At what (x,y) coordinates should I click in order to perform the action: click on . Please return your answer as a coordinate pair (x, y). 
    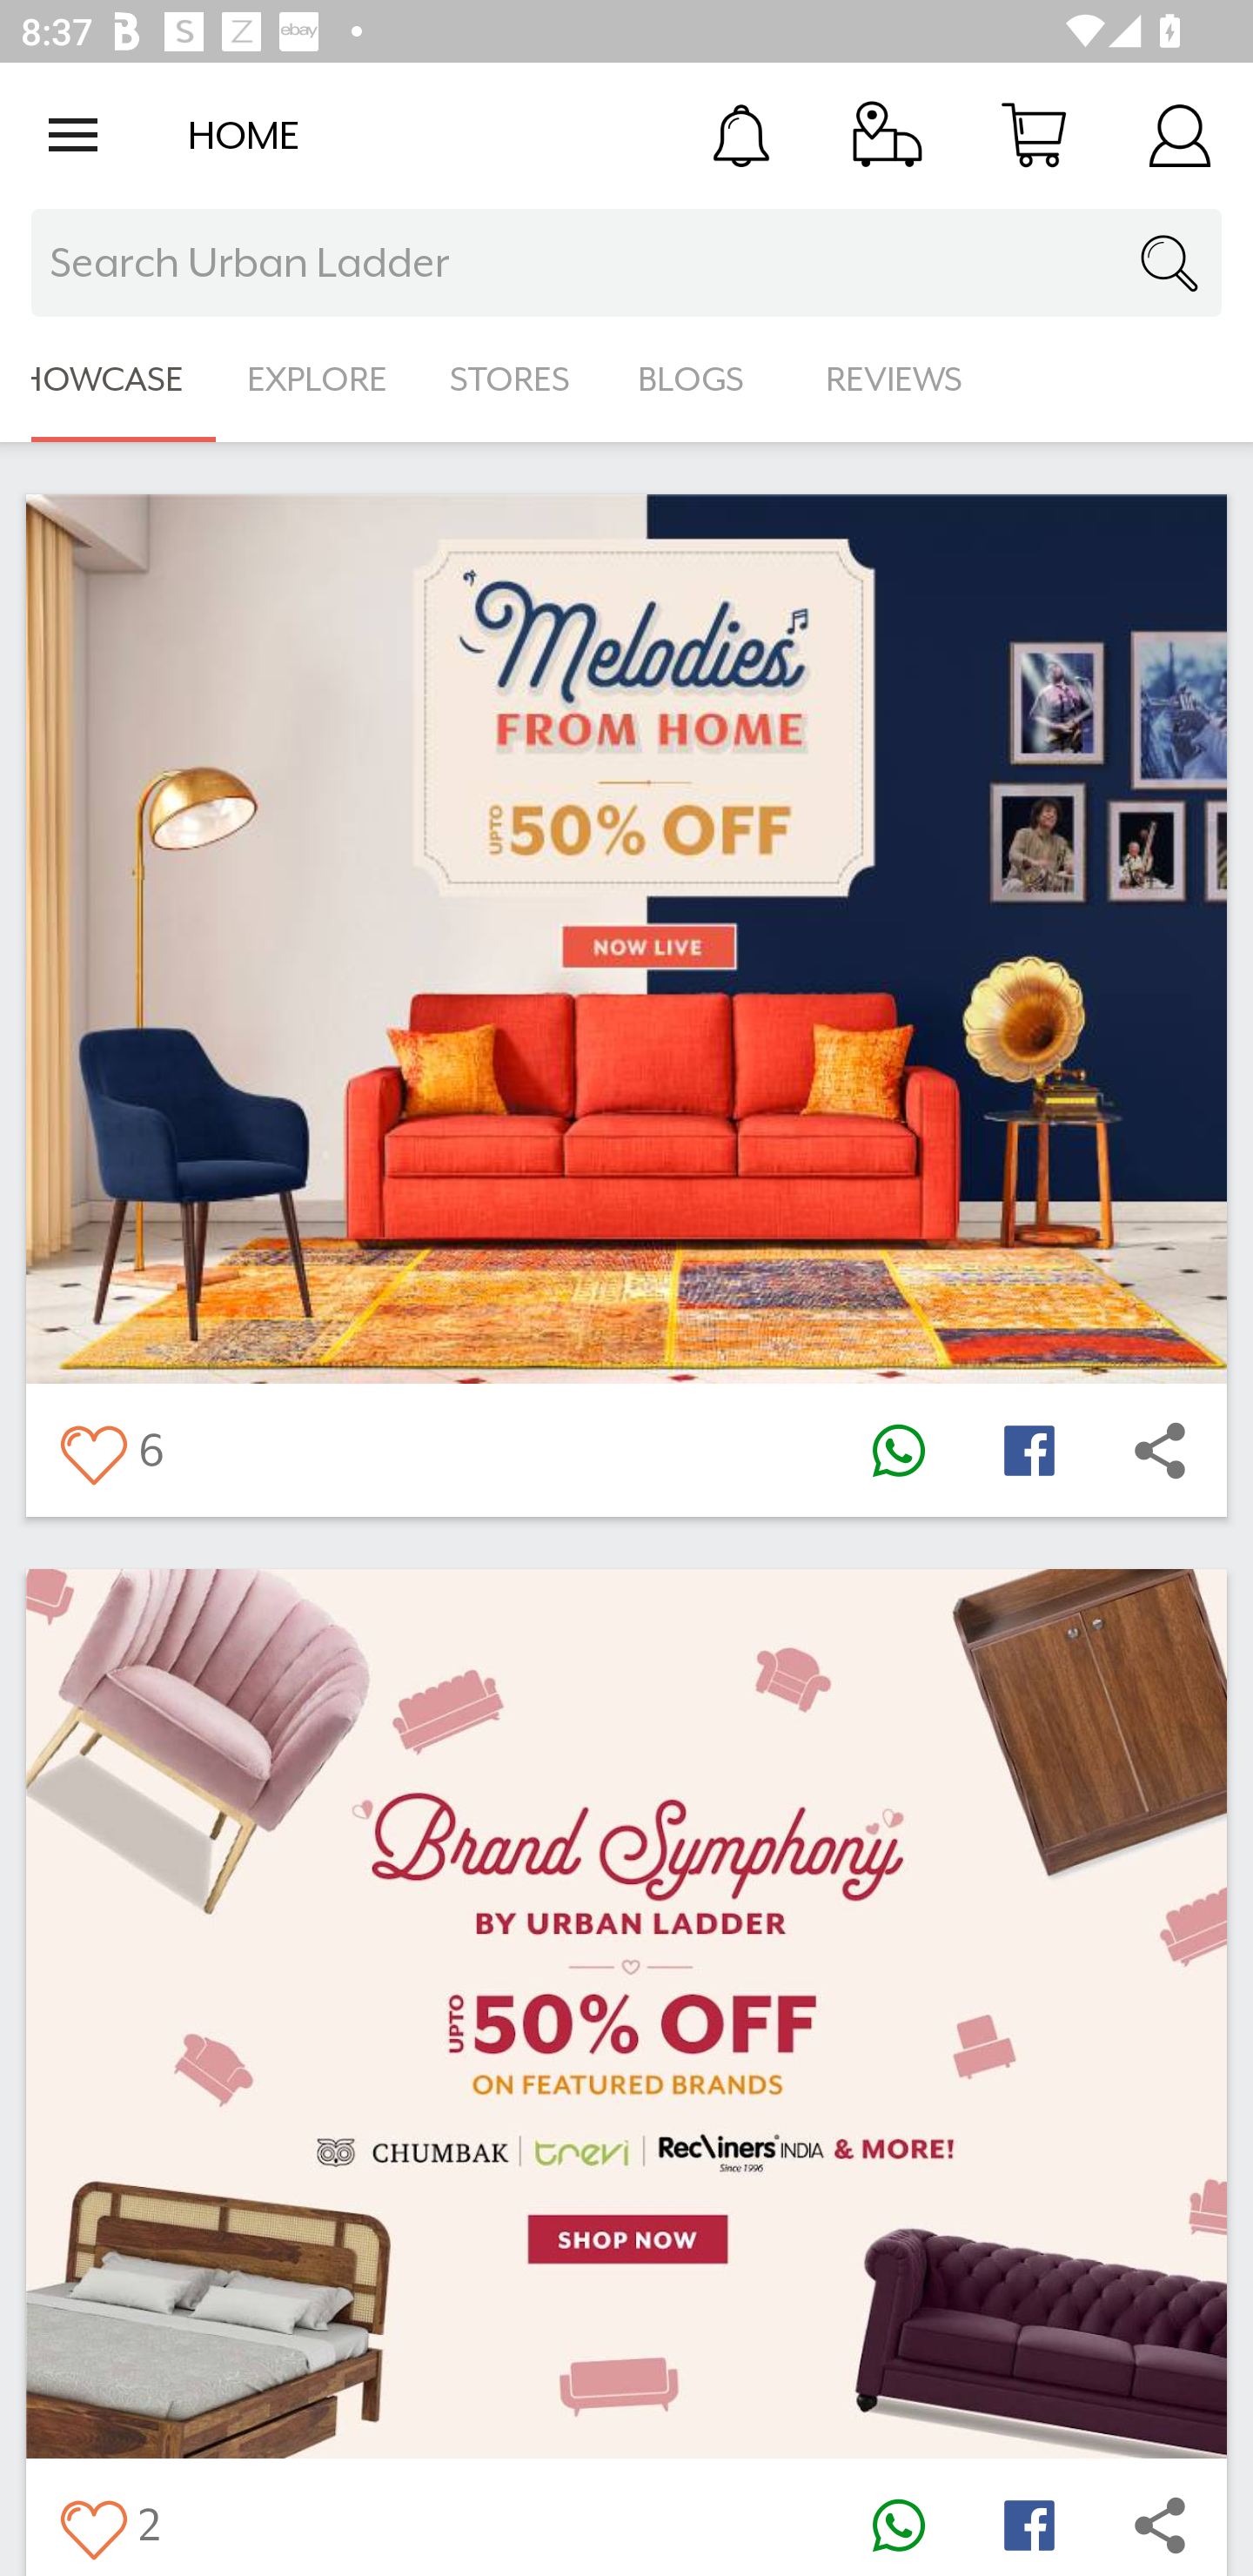
    Looking at the image, I should click on (1029, 2524).